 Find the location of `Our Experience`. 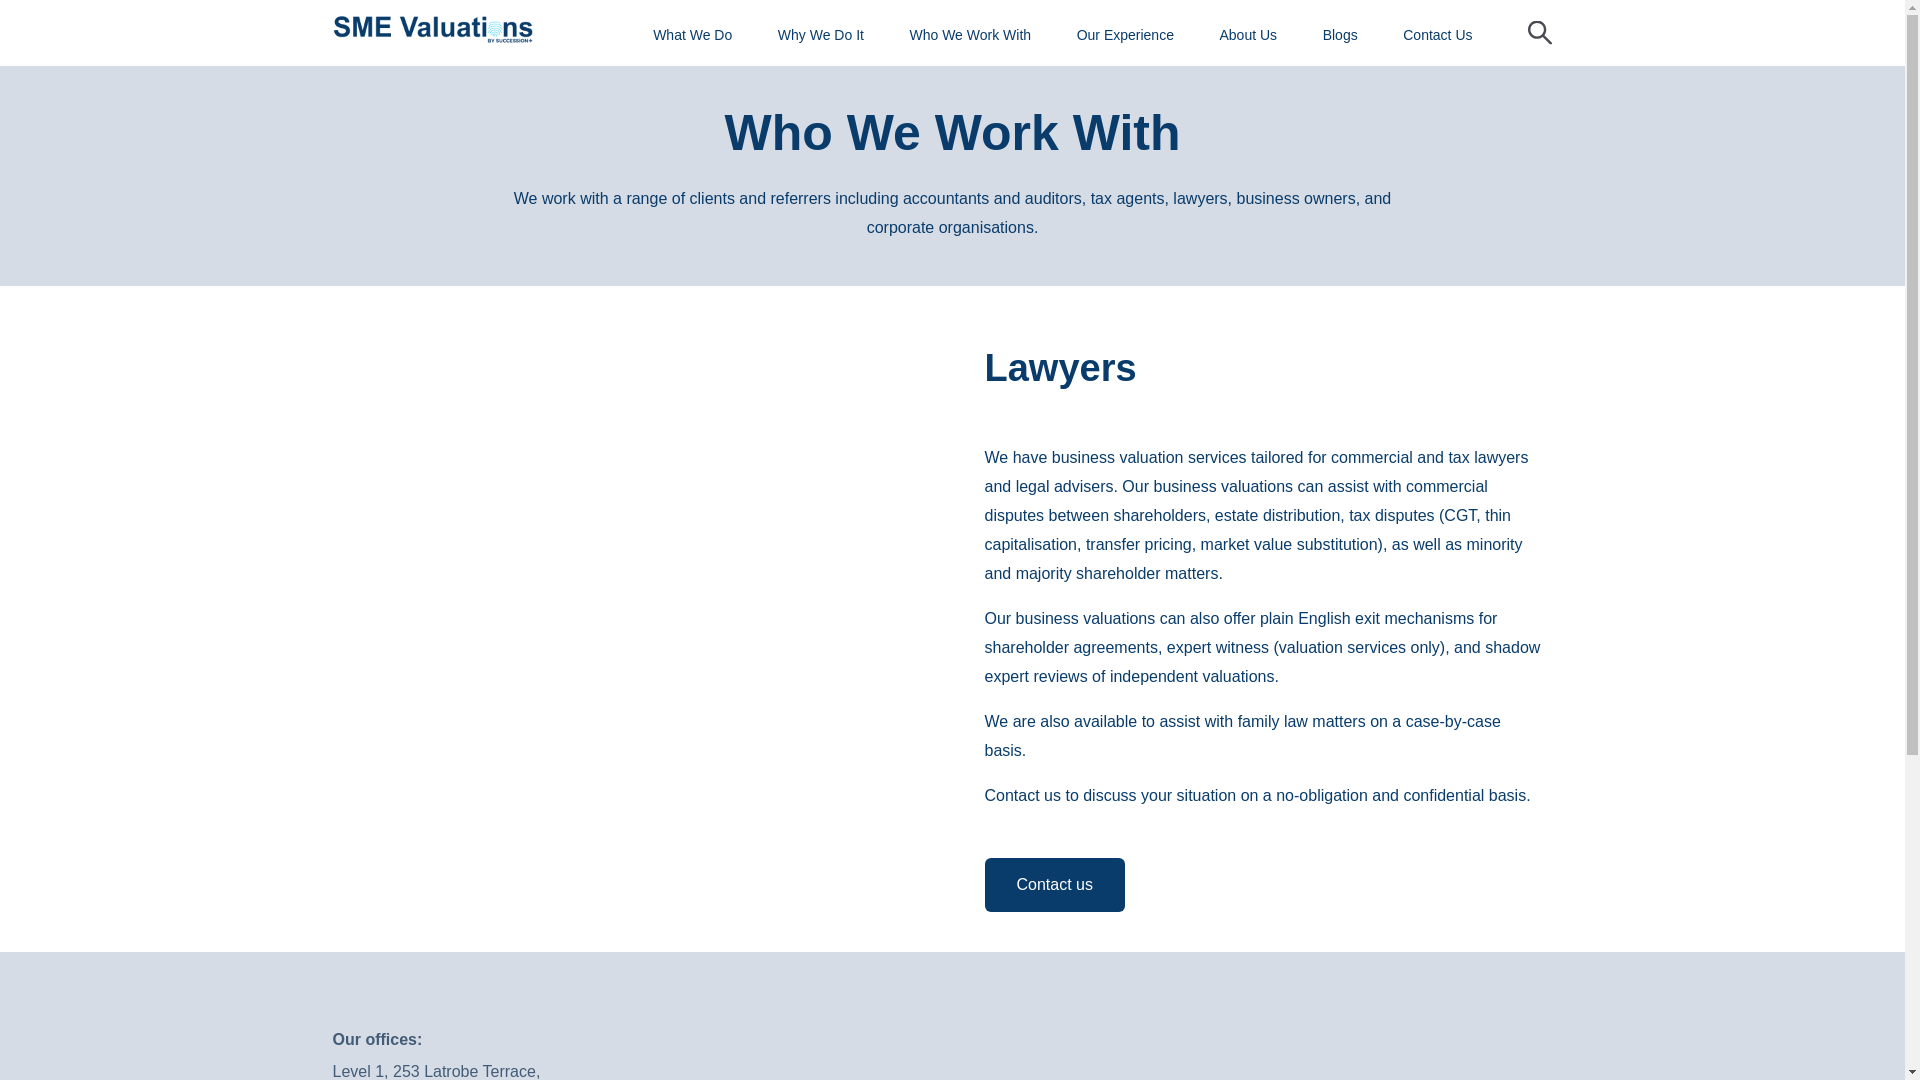

Our Experience is located at coordinates (492, 30).